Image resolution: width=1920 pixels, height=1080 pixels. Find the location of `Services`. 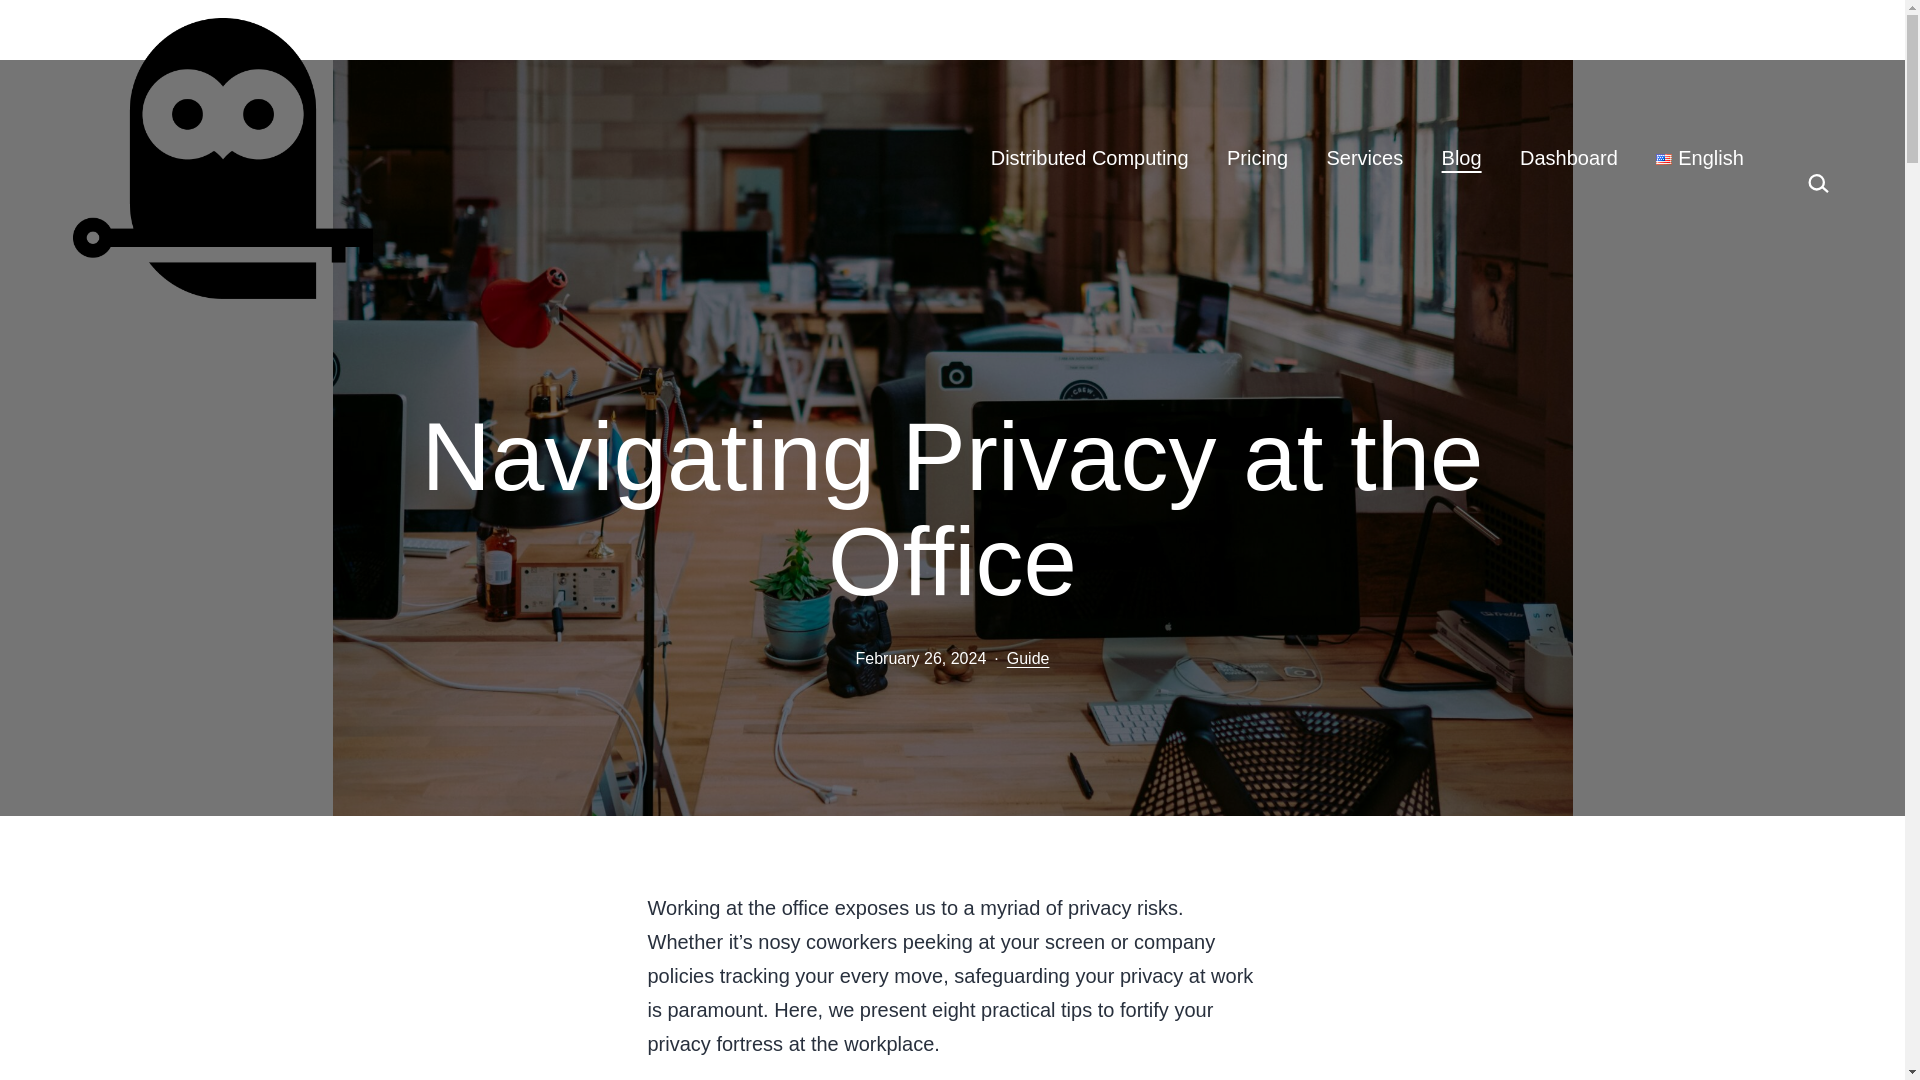

Services is located at coordinates (1364, 158).